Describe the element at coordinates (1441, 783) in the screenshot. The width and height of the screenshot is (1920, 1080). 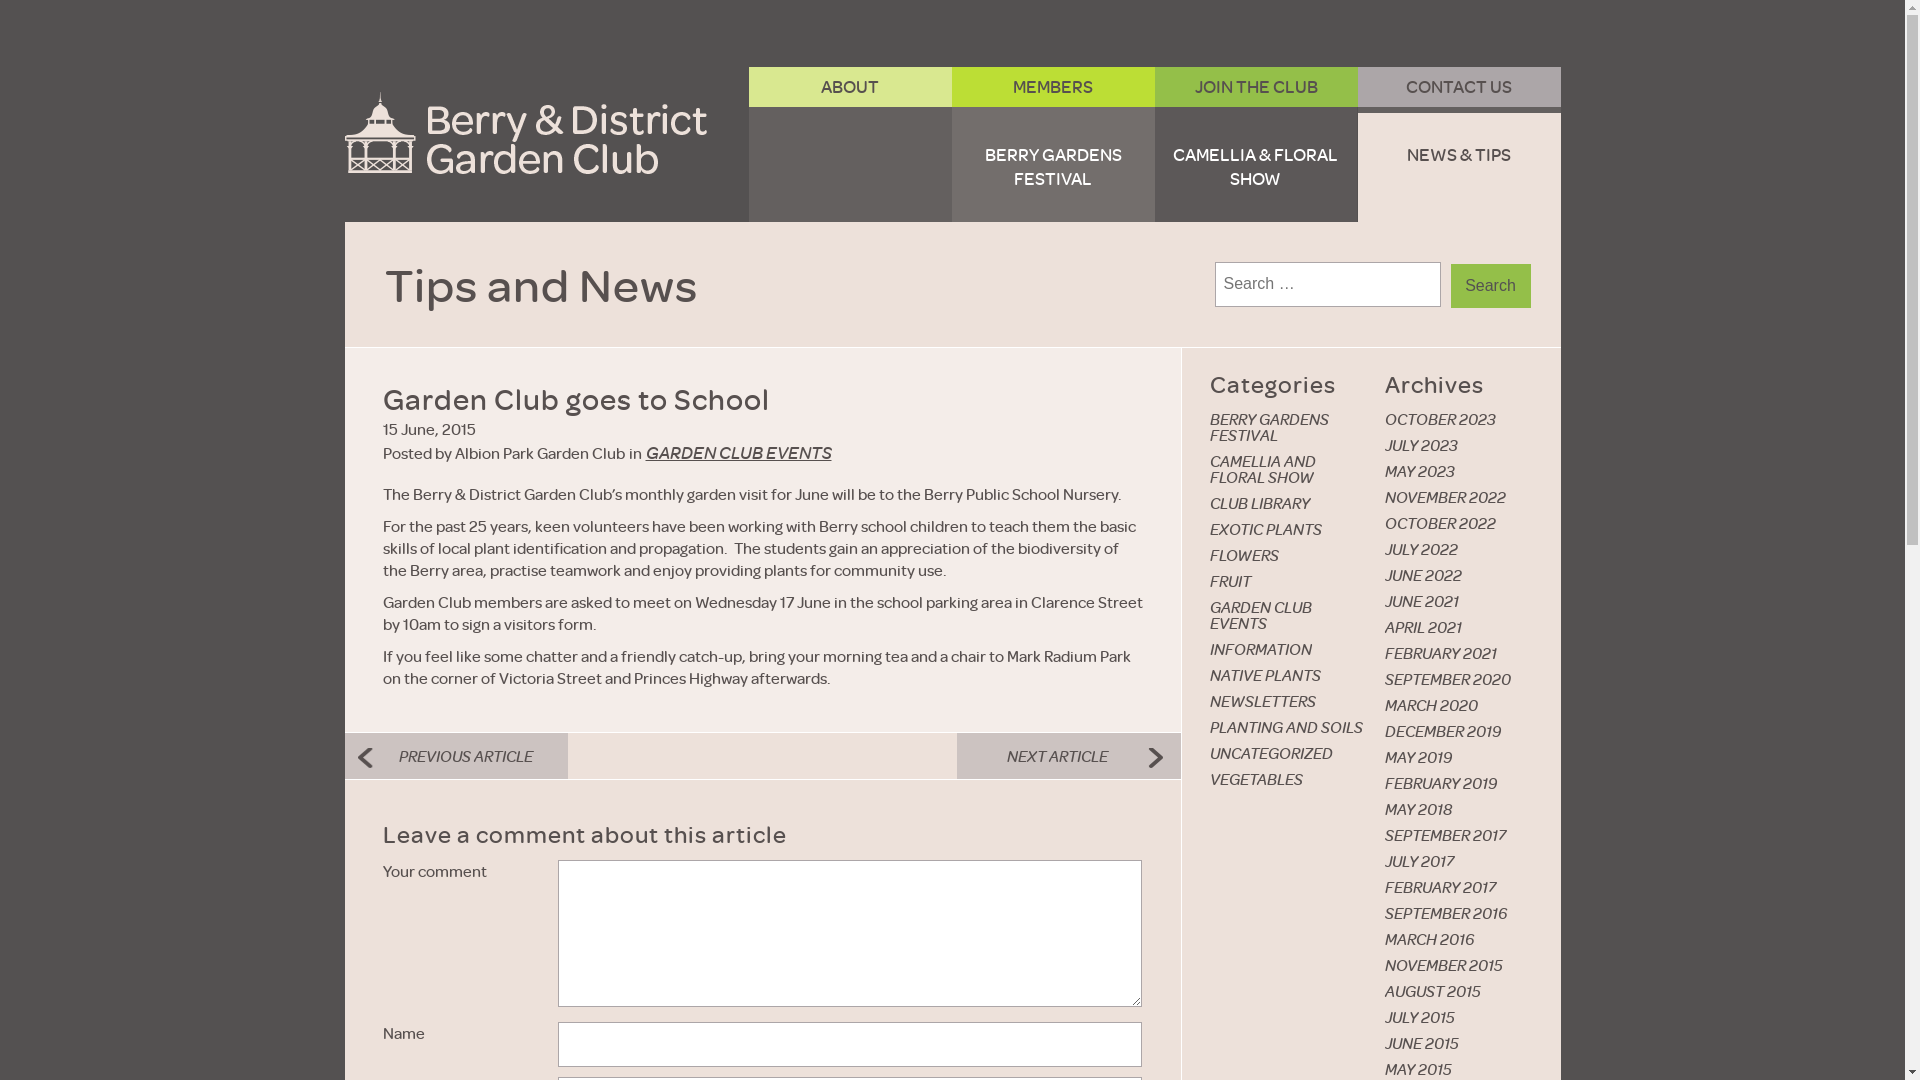
I see `FEBRUARY 2019` at that location.